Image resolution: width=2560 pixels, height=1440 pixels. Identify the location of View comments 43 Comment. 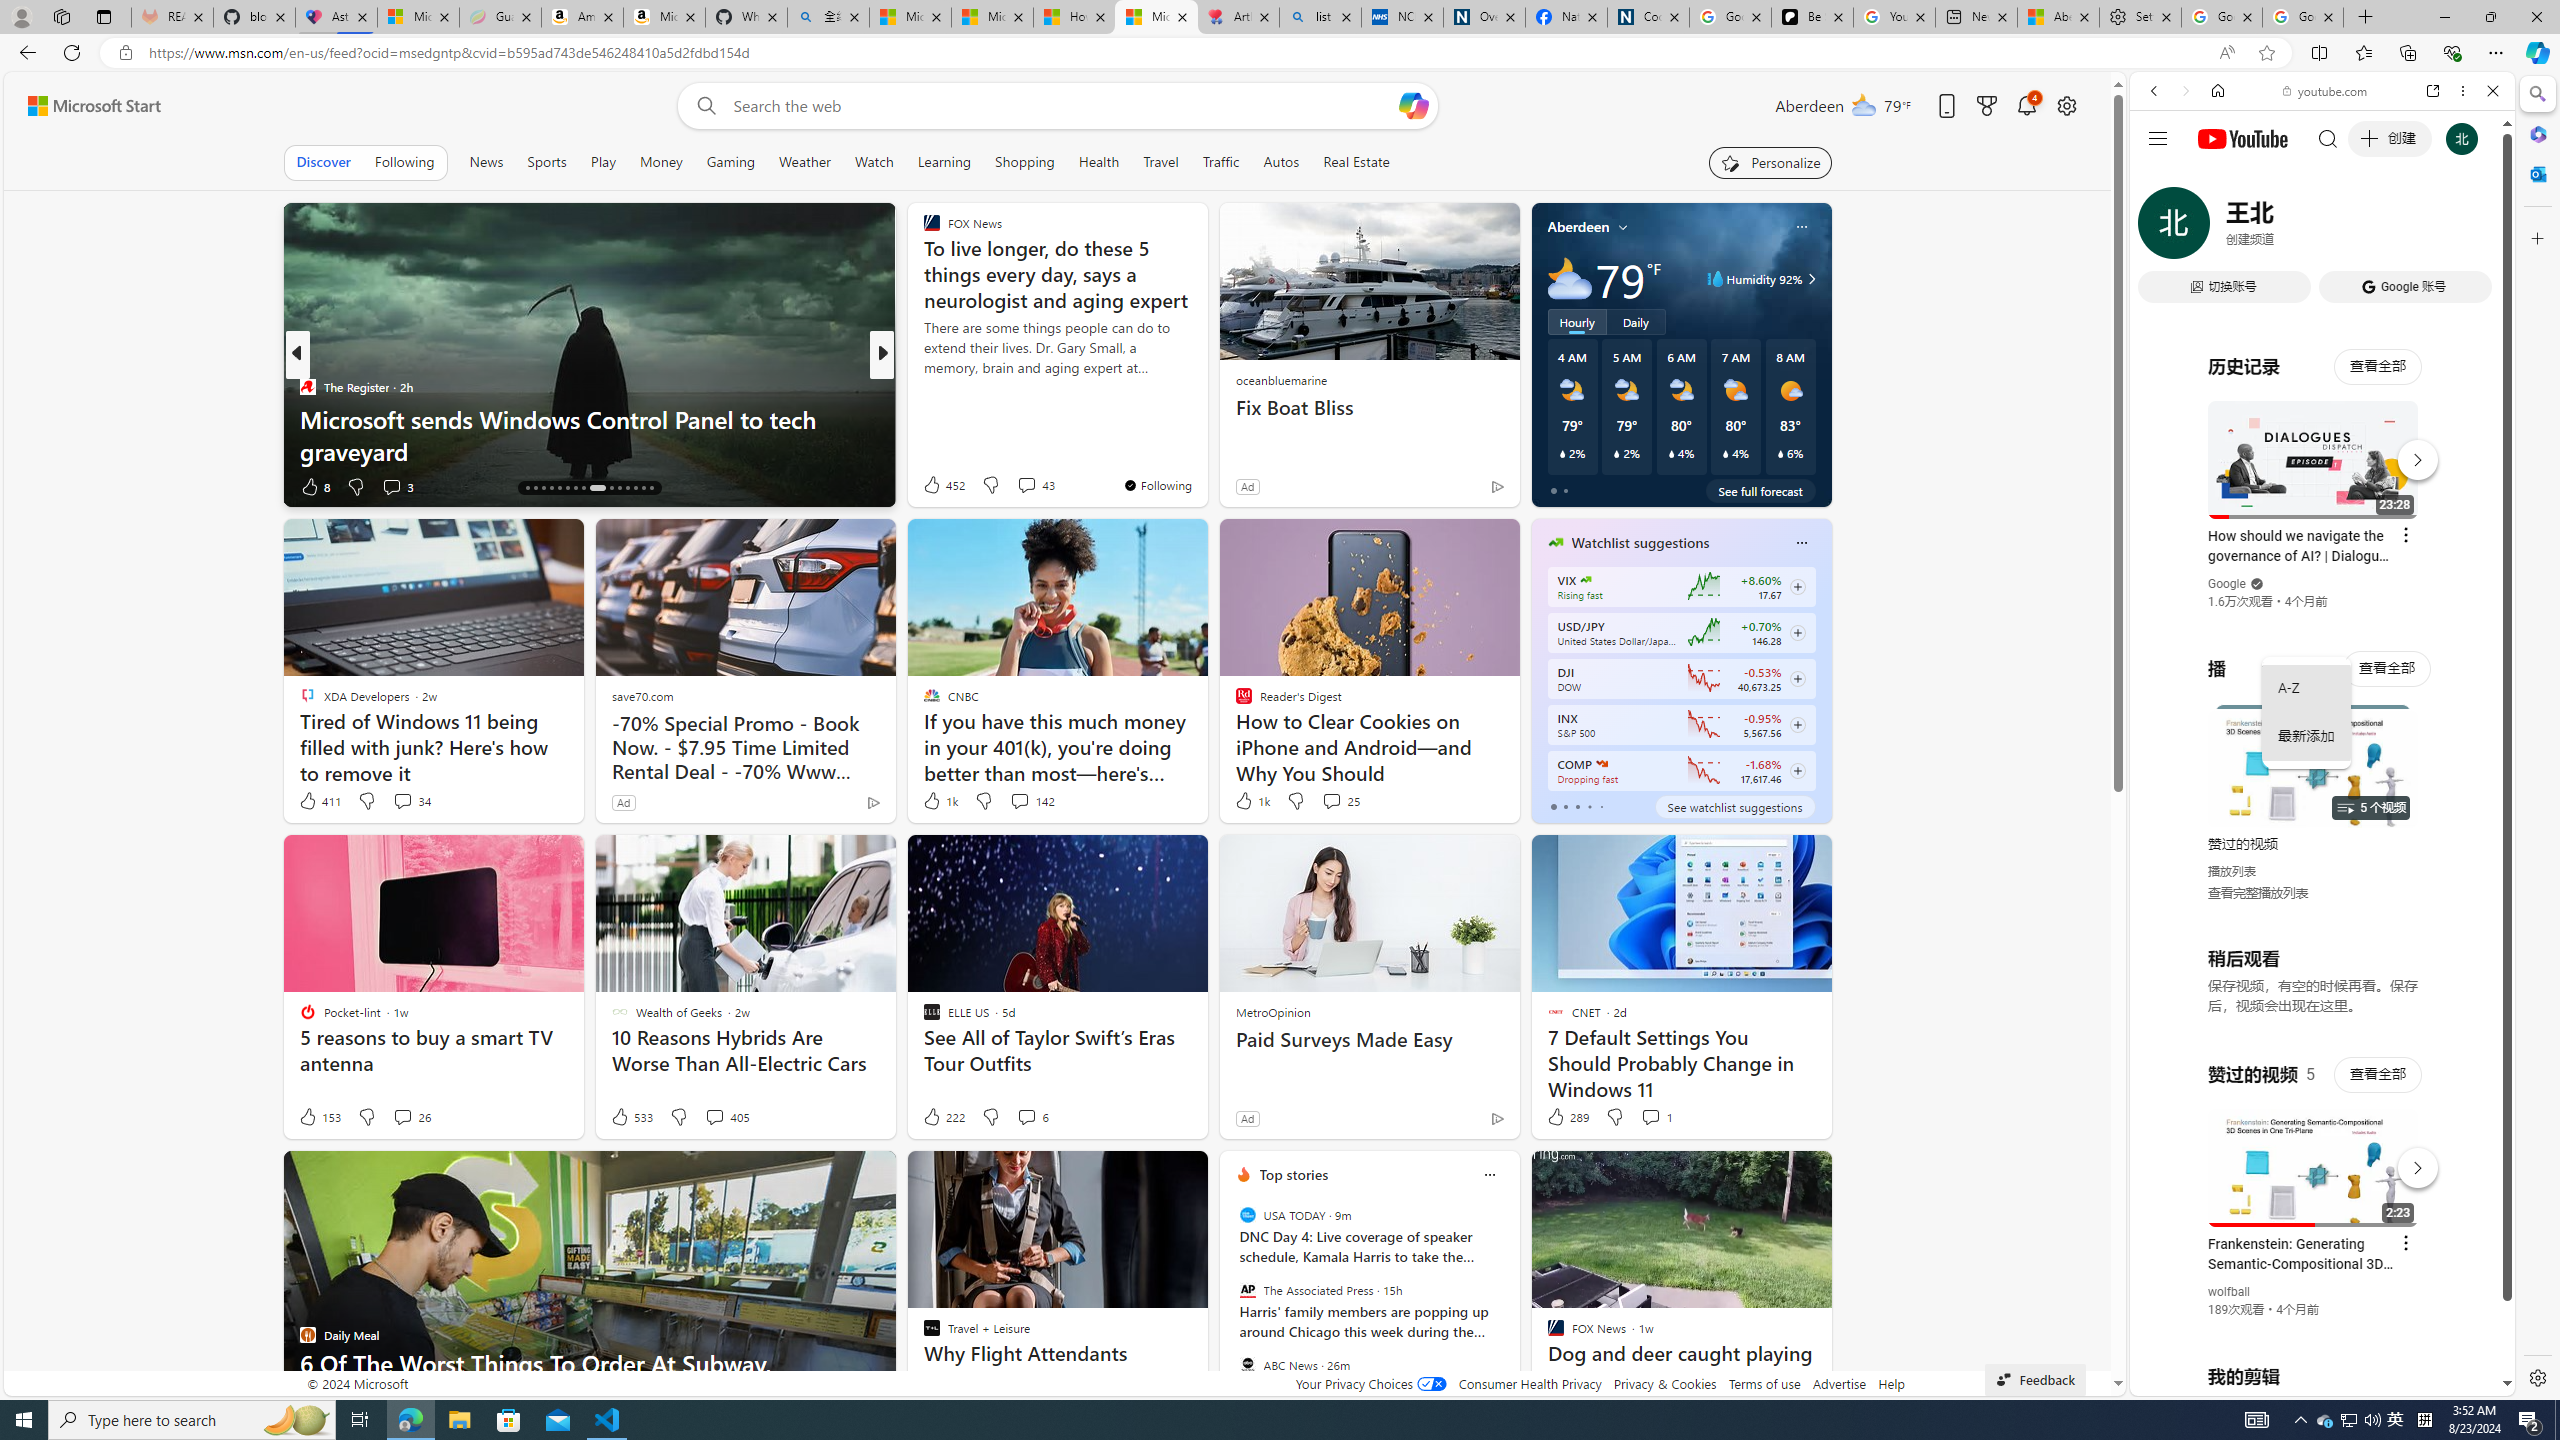
(1035, 484).